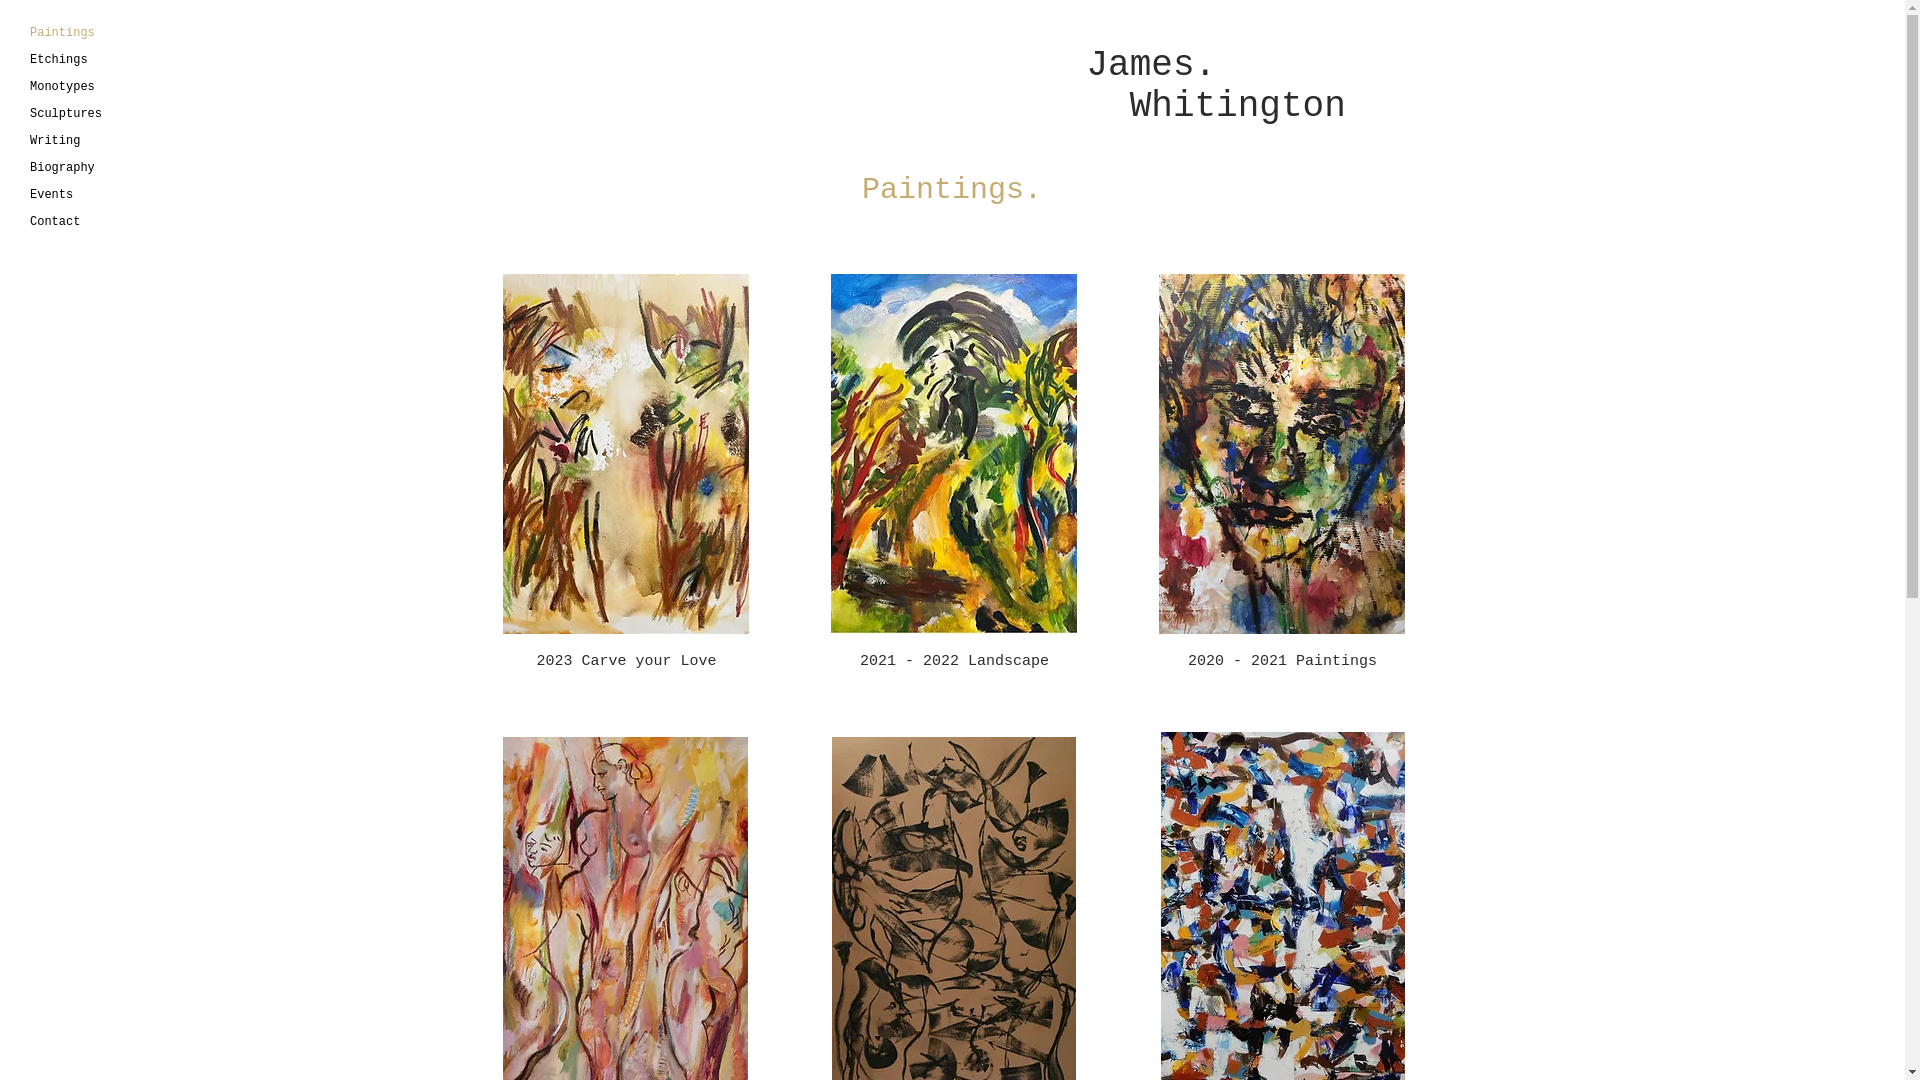 Image resolution: width=1920 pixels, height=1080 pixels. I want to click on Monotypes, so click(90, 88).